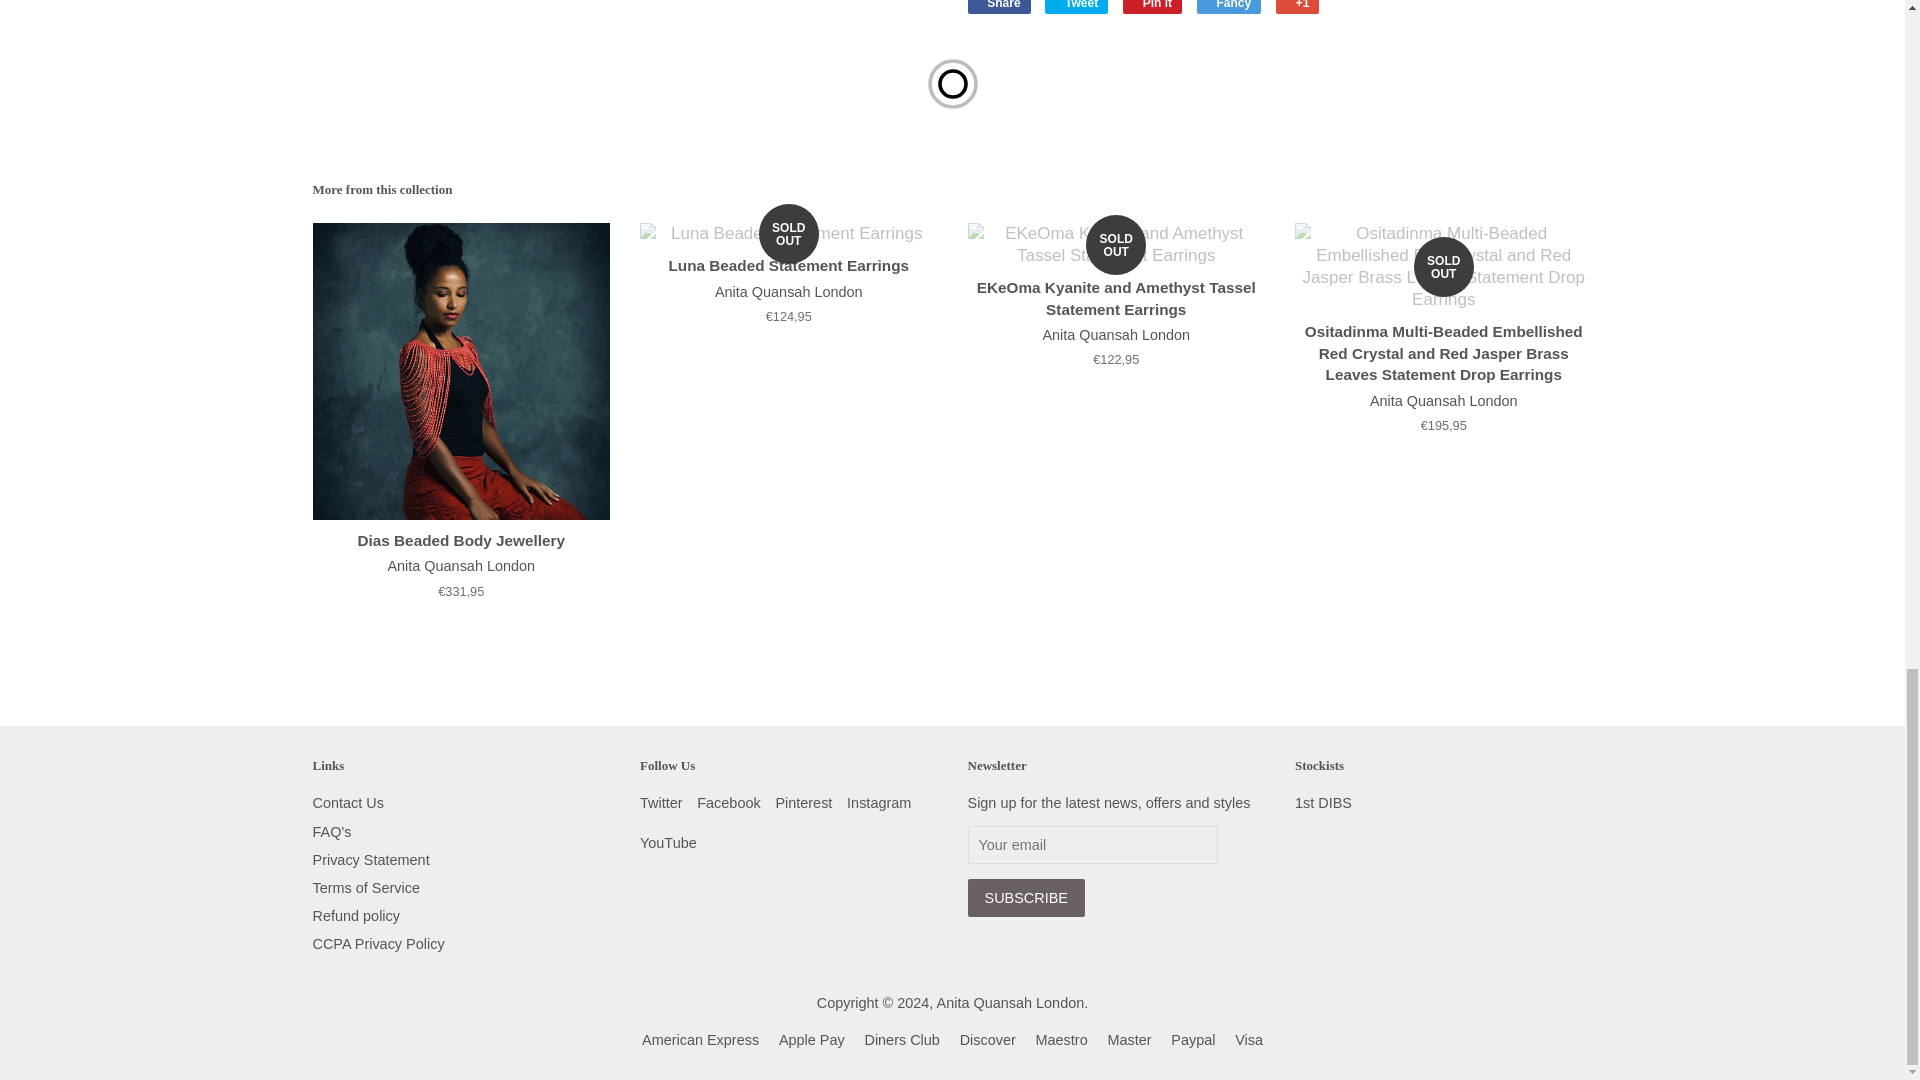 The image size is (1920, 1080). What do you see at coordinates (668, 842) in the screenshot?
I see `Anita Quansah London on YouTube` at bounding box center [668, 842].